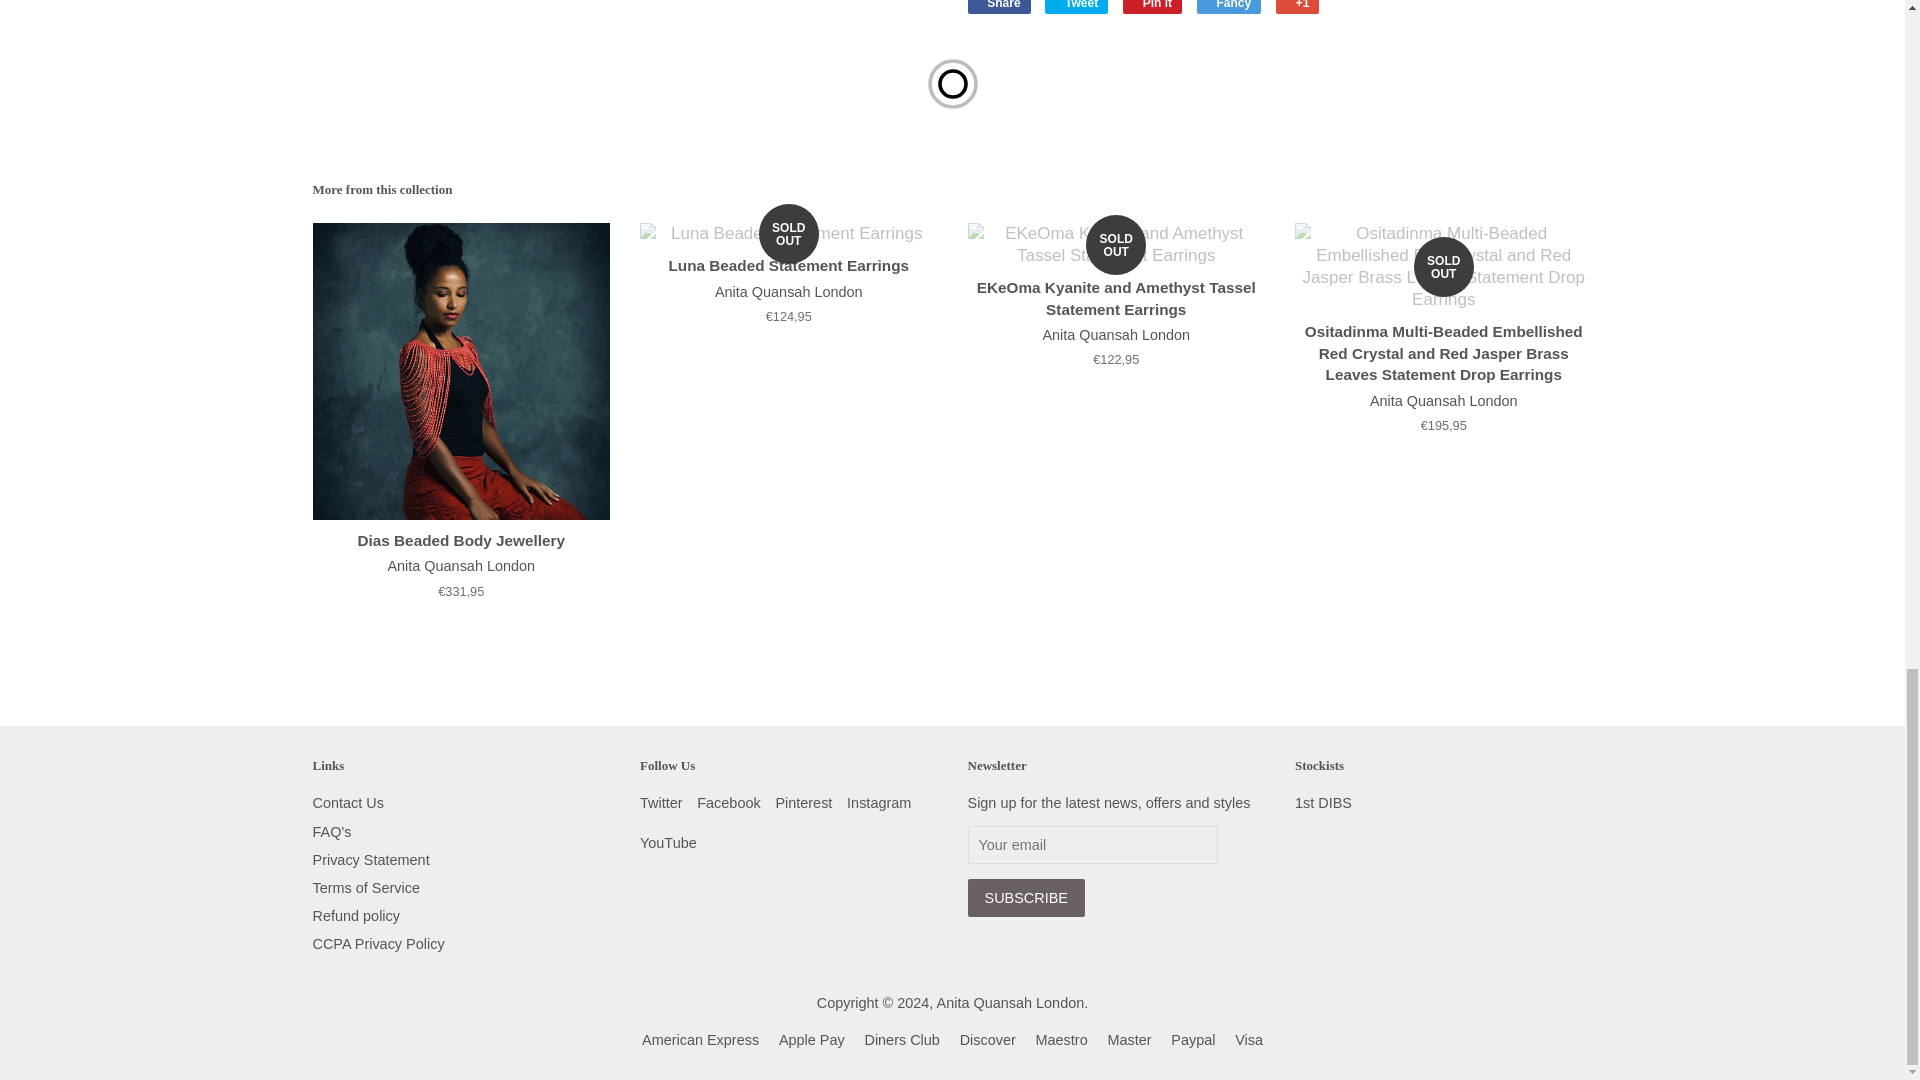 The image size is (1920, 1080). What do you see at coordinates (668, 842) in the screenshot?
I see `Anita Quansah London on YouTube` at bounding box center [668, 842].